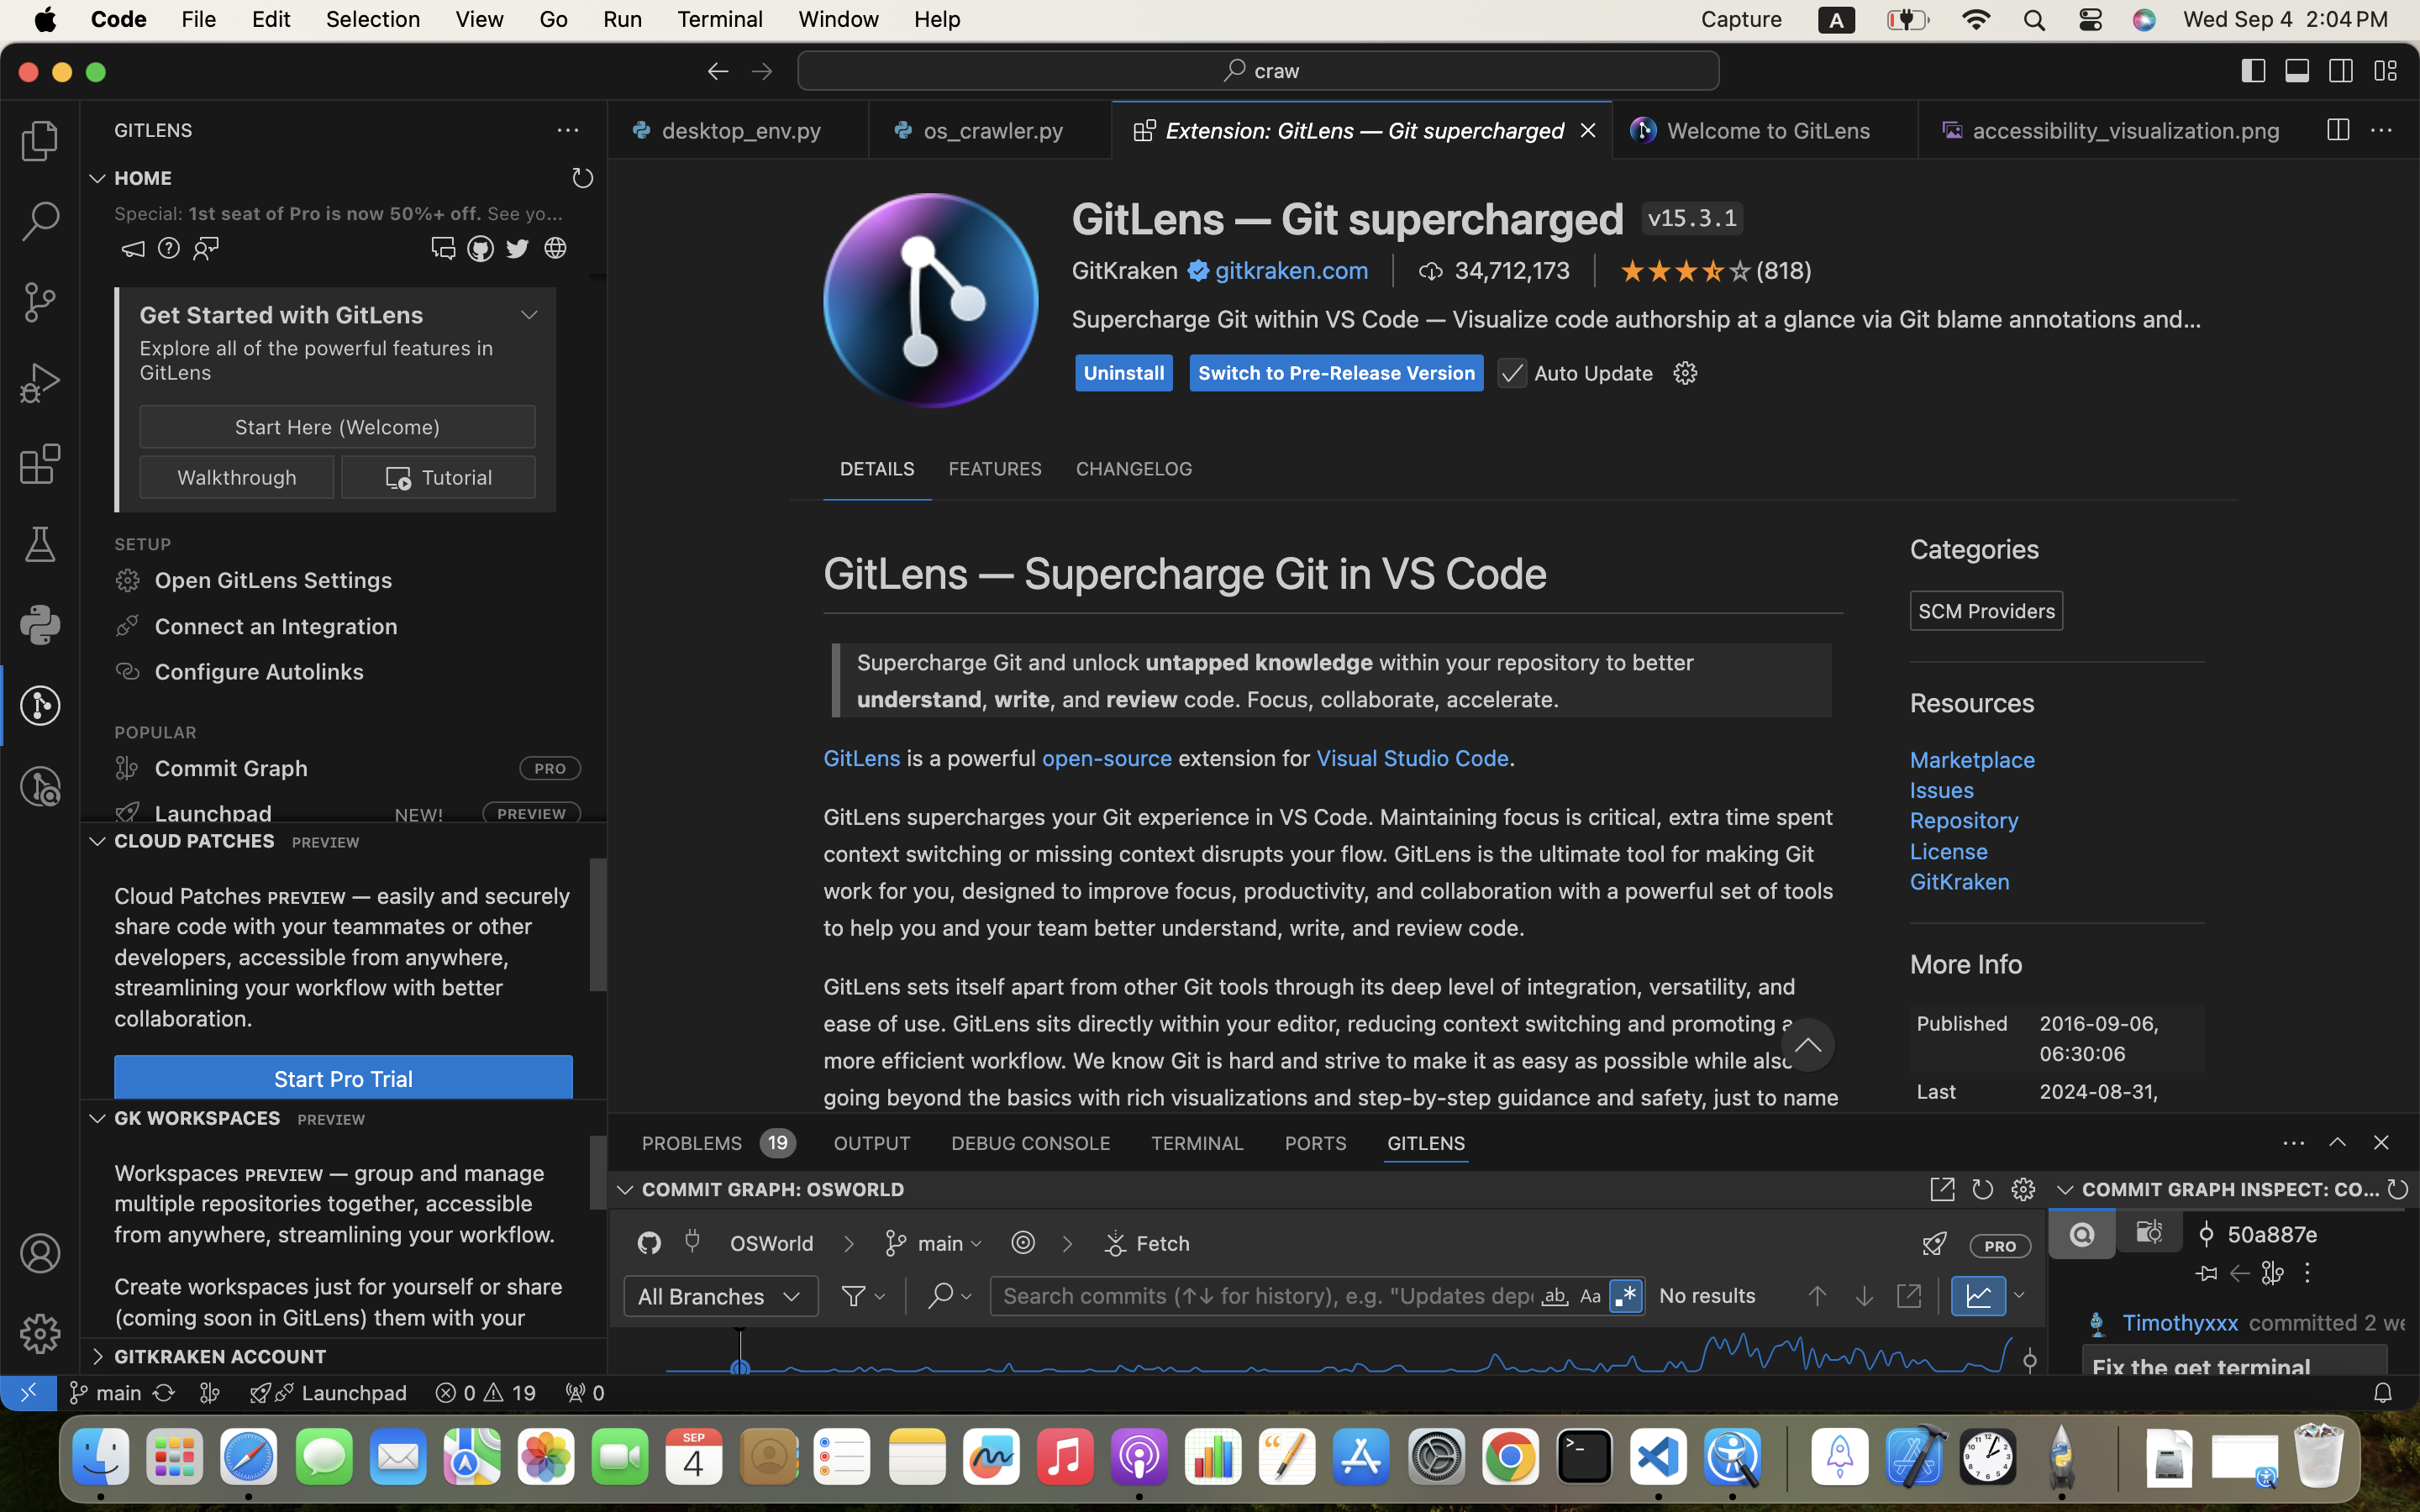  Describe the element at coordinates (687, 1022) in the screenshot. I see `12` at that location.